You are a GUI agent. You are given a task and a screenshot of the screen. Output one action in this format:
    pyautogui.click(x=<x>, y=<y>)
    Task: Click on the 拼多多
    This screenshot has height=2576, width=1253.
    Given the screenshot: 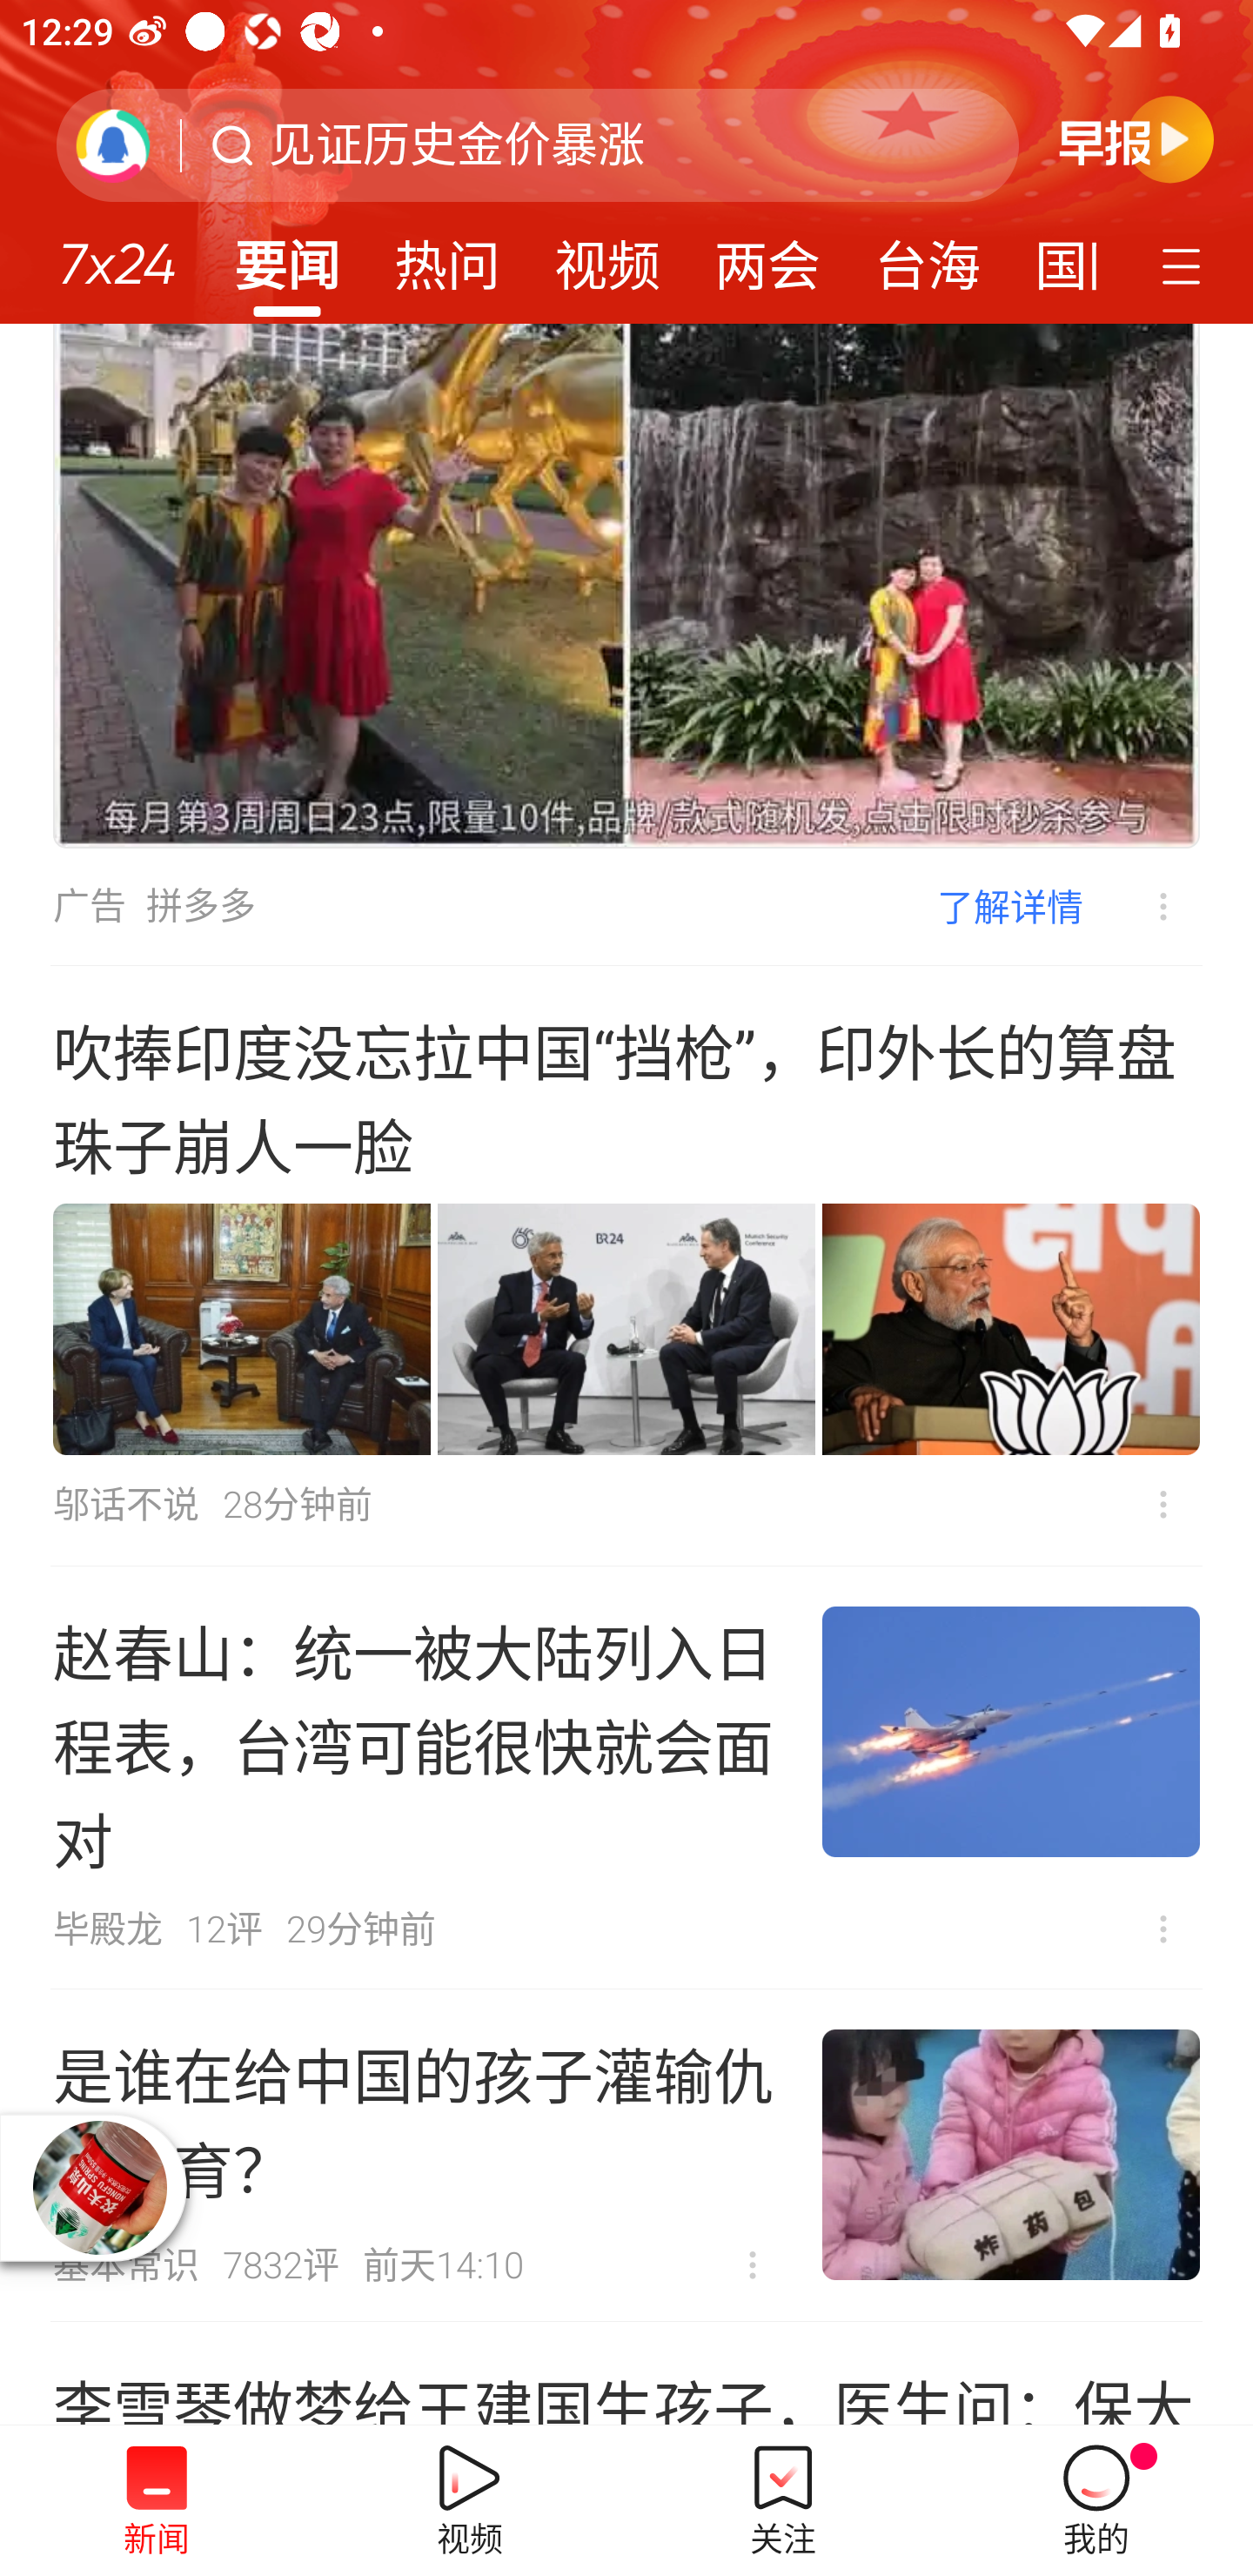 What is the action you would take?
    pyautogui.click(x=200, y=907)
    